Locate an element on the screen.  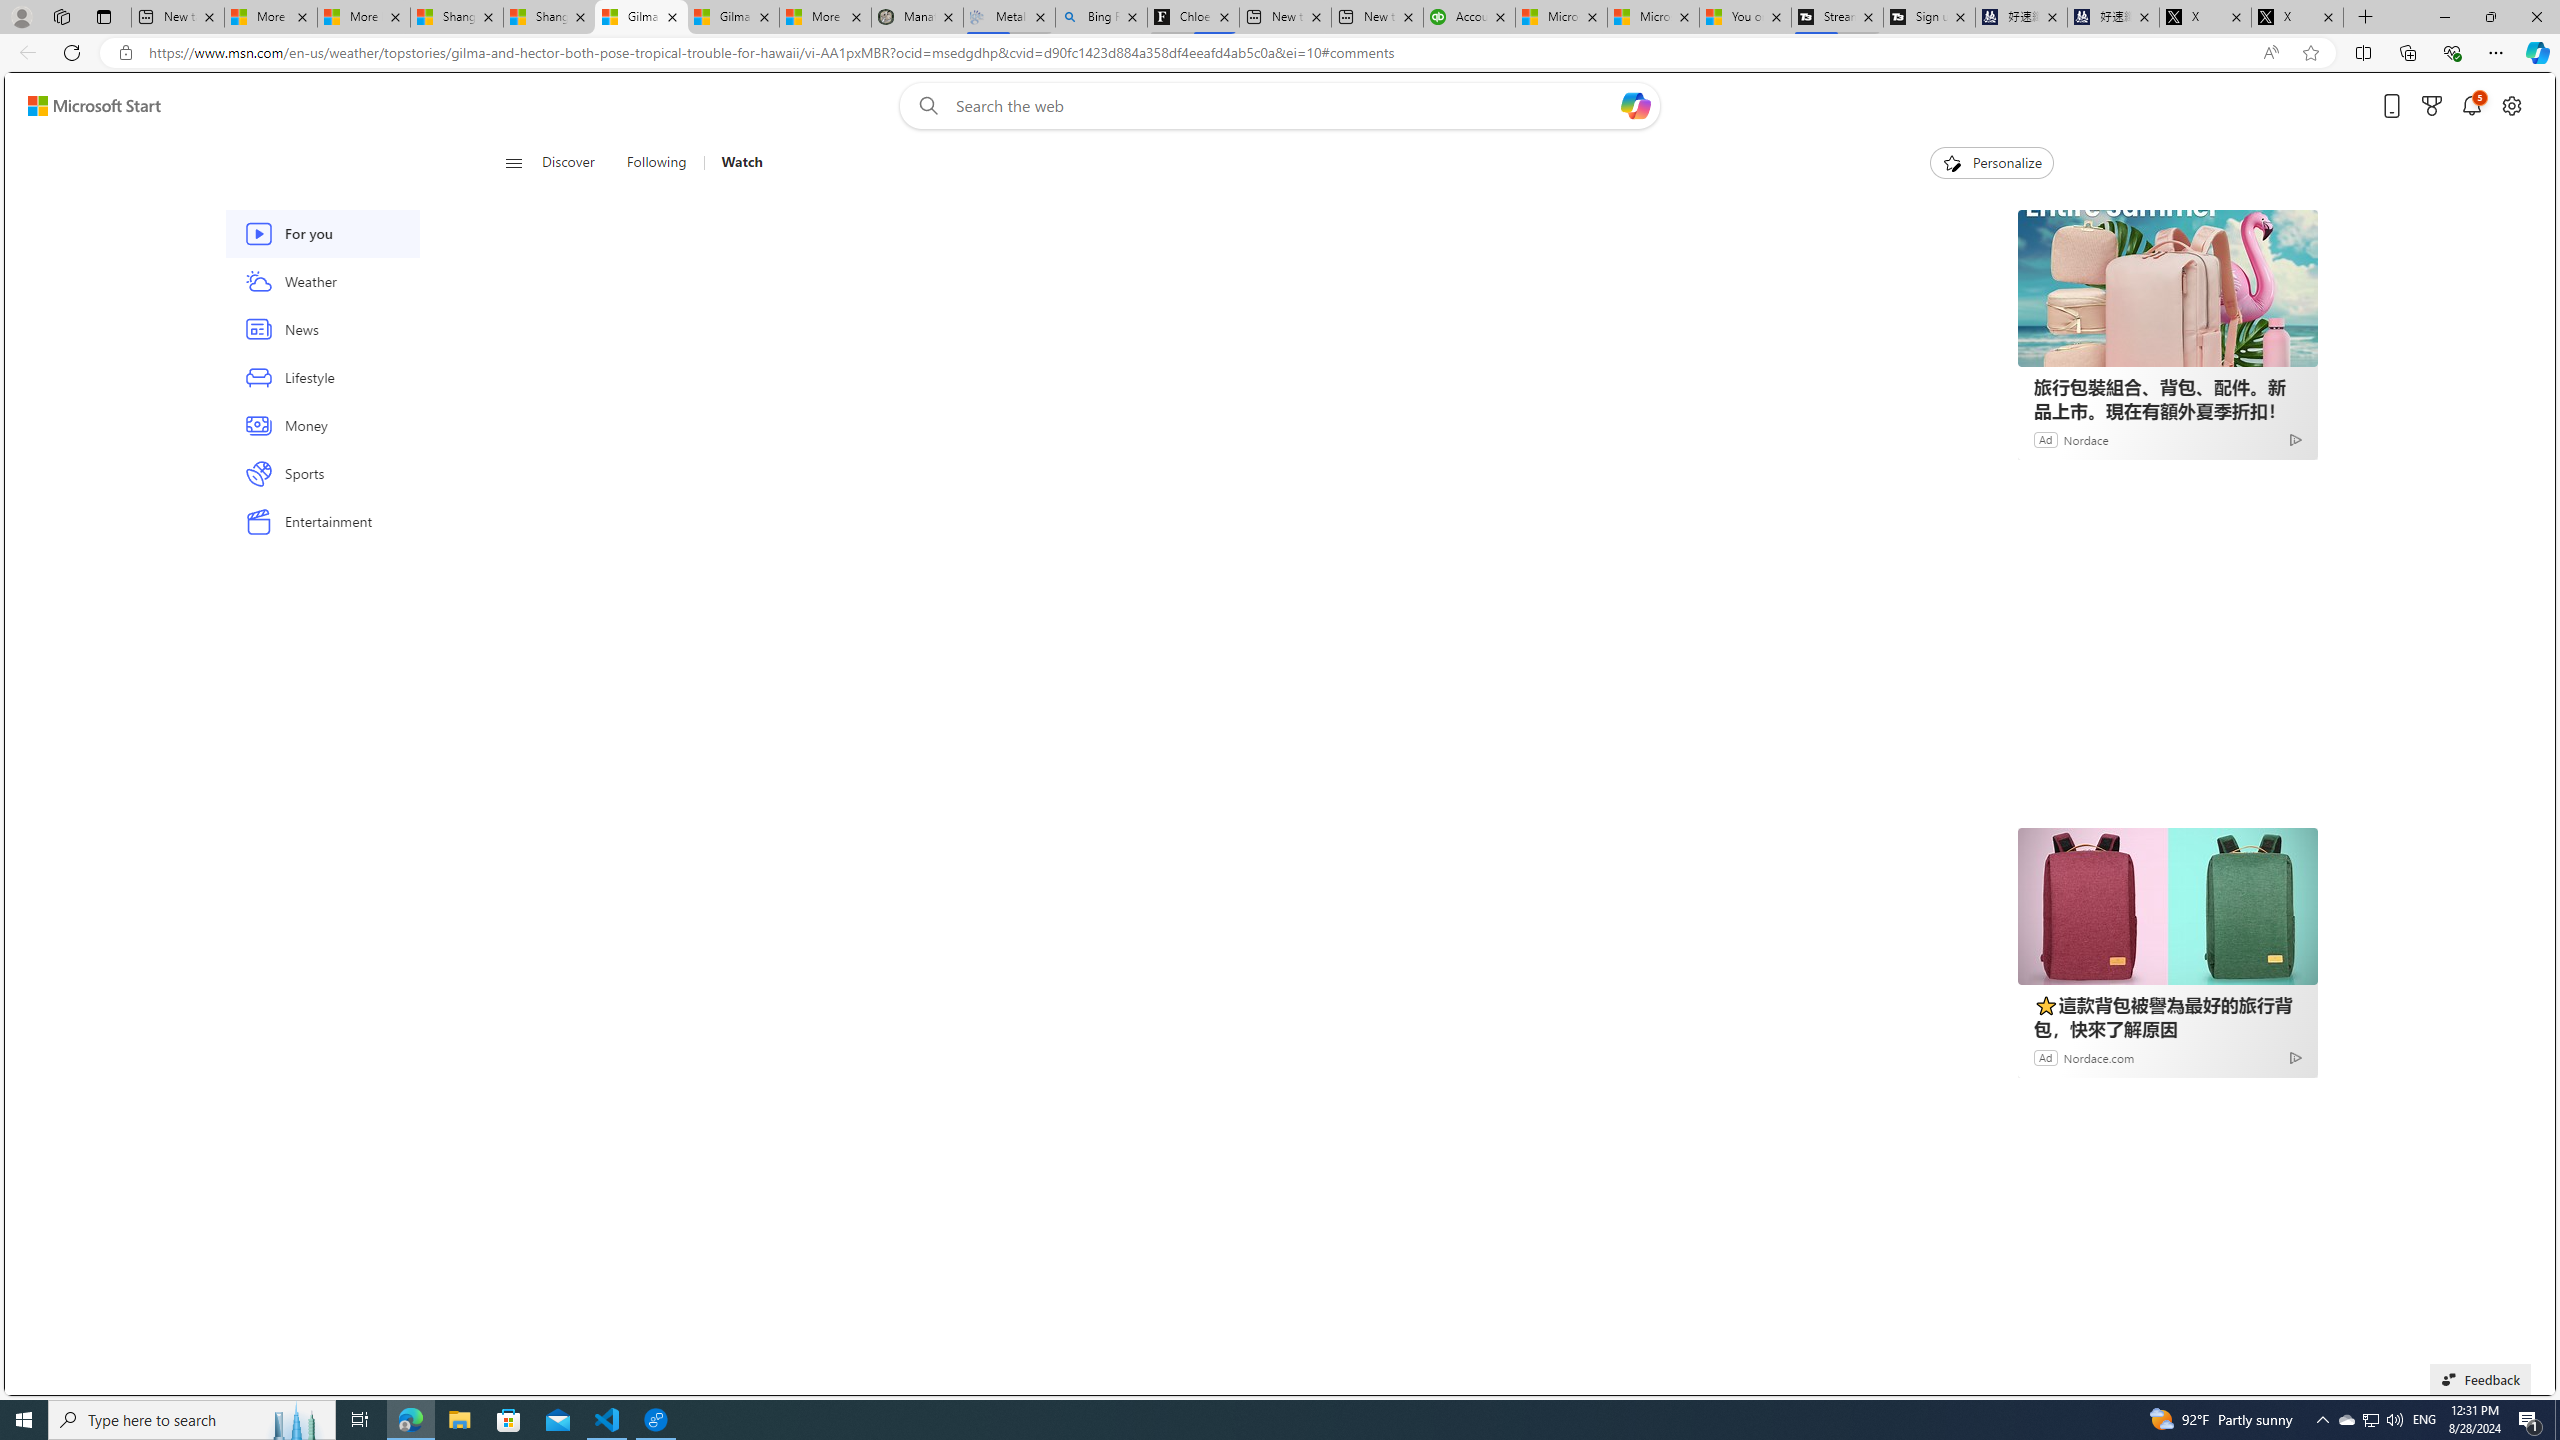
Manatee Mortality Statistics | FWC is located at coordinates (917, 17).